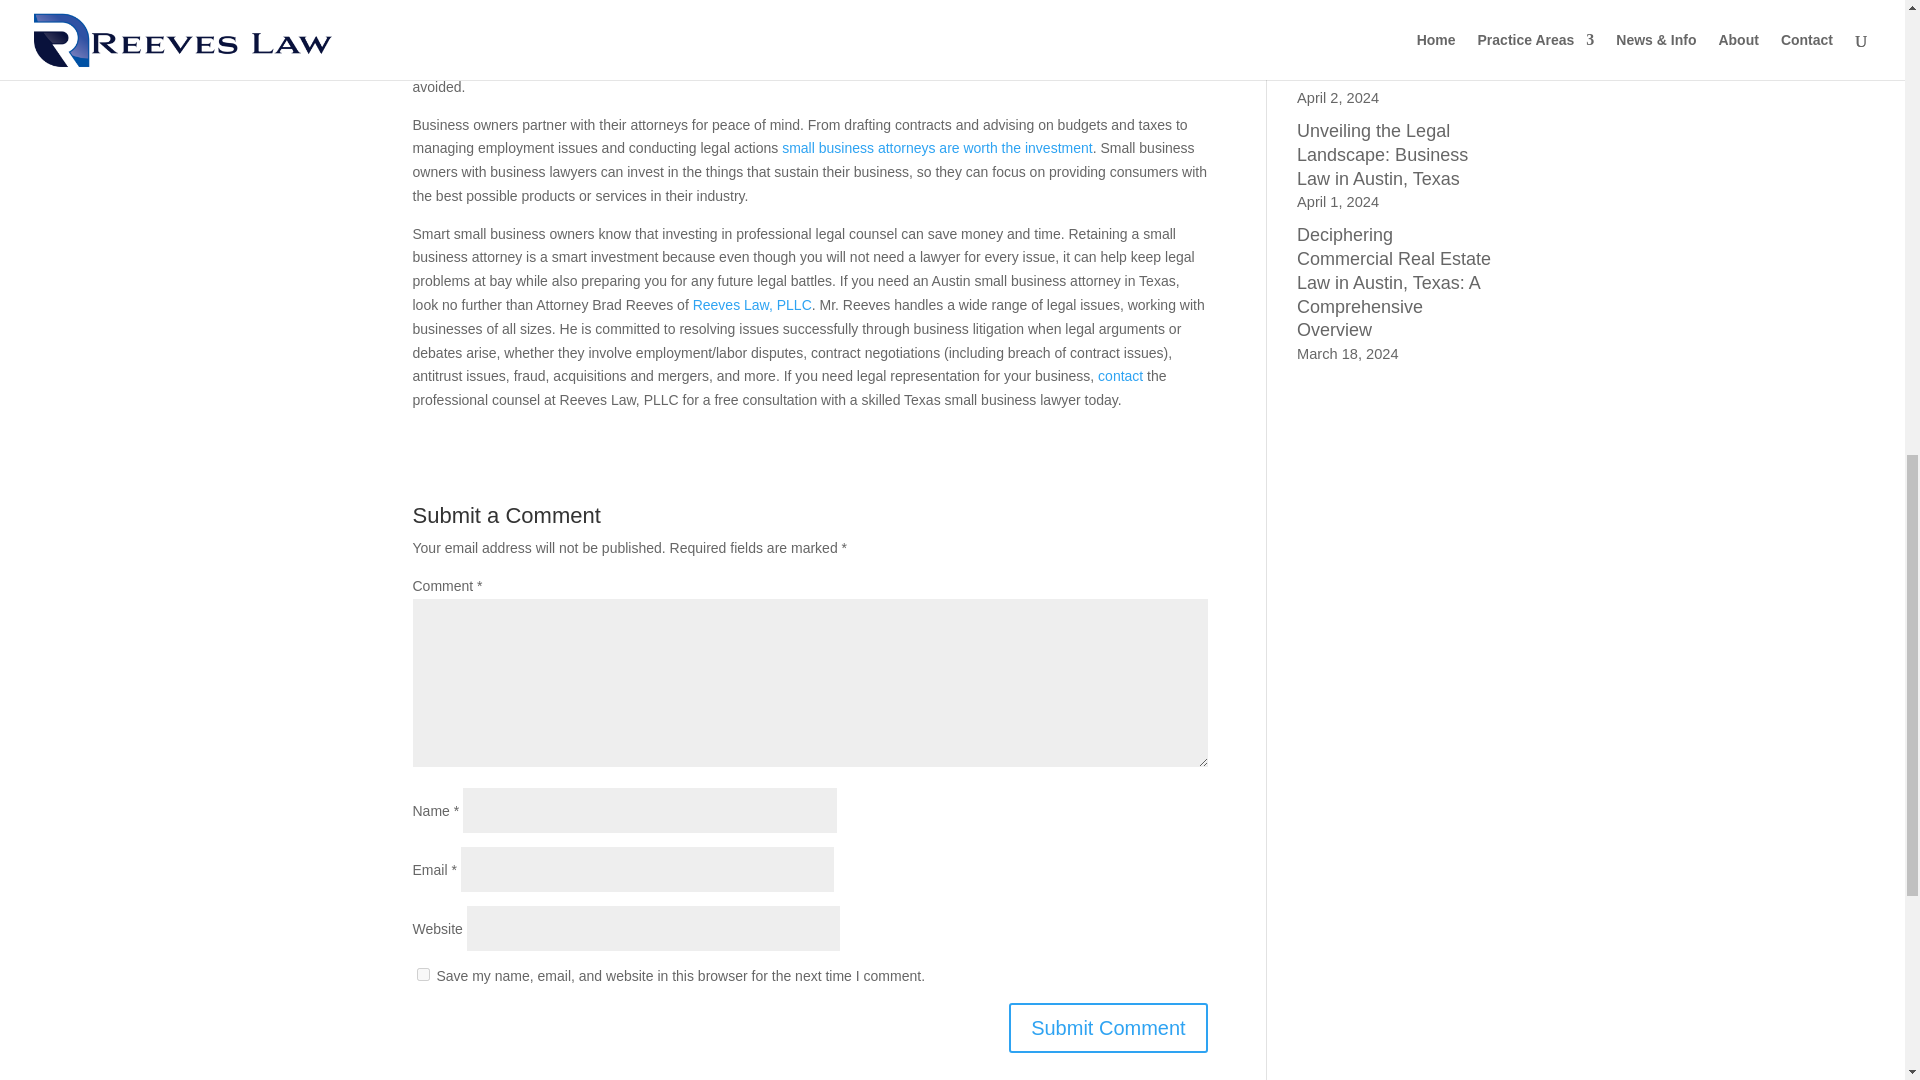 This screenshot has width=1920, height=1080. Describe the element at coordinates (422, 974) in the screenshot. I see `yes` at that location.